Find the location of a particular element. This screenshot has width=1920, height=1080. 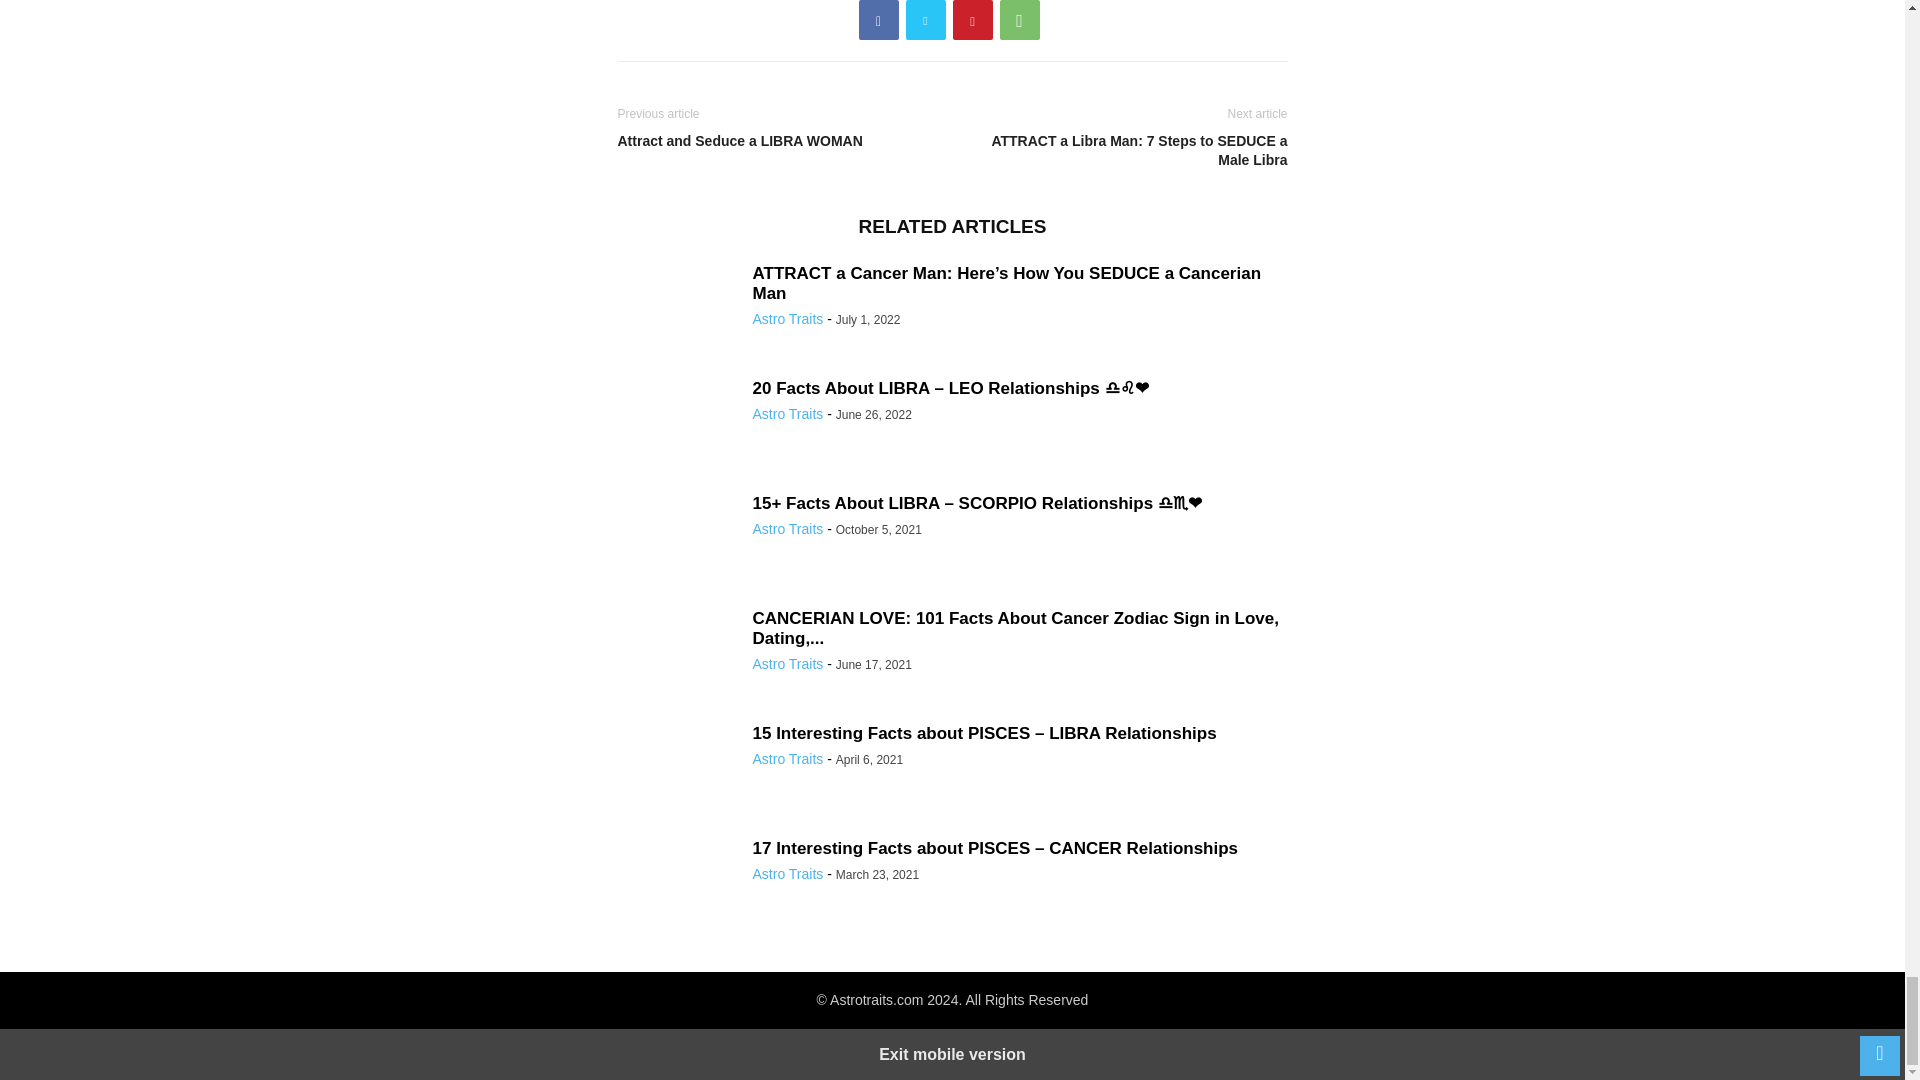

Astro Traits is located at coordinates (788, 528).